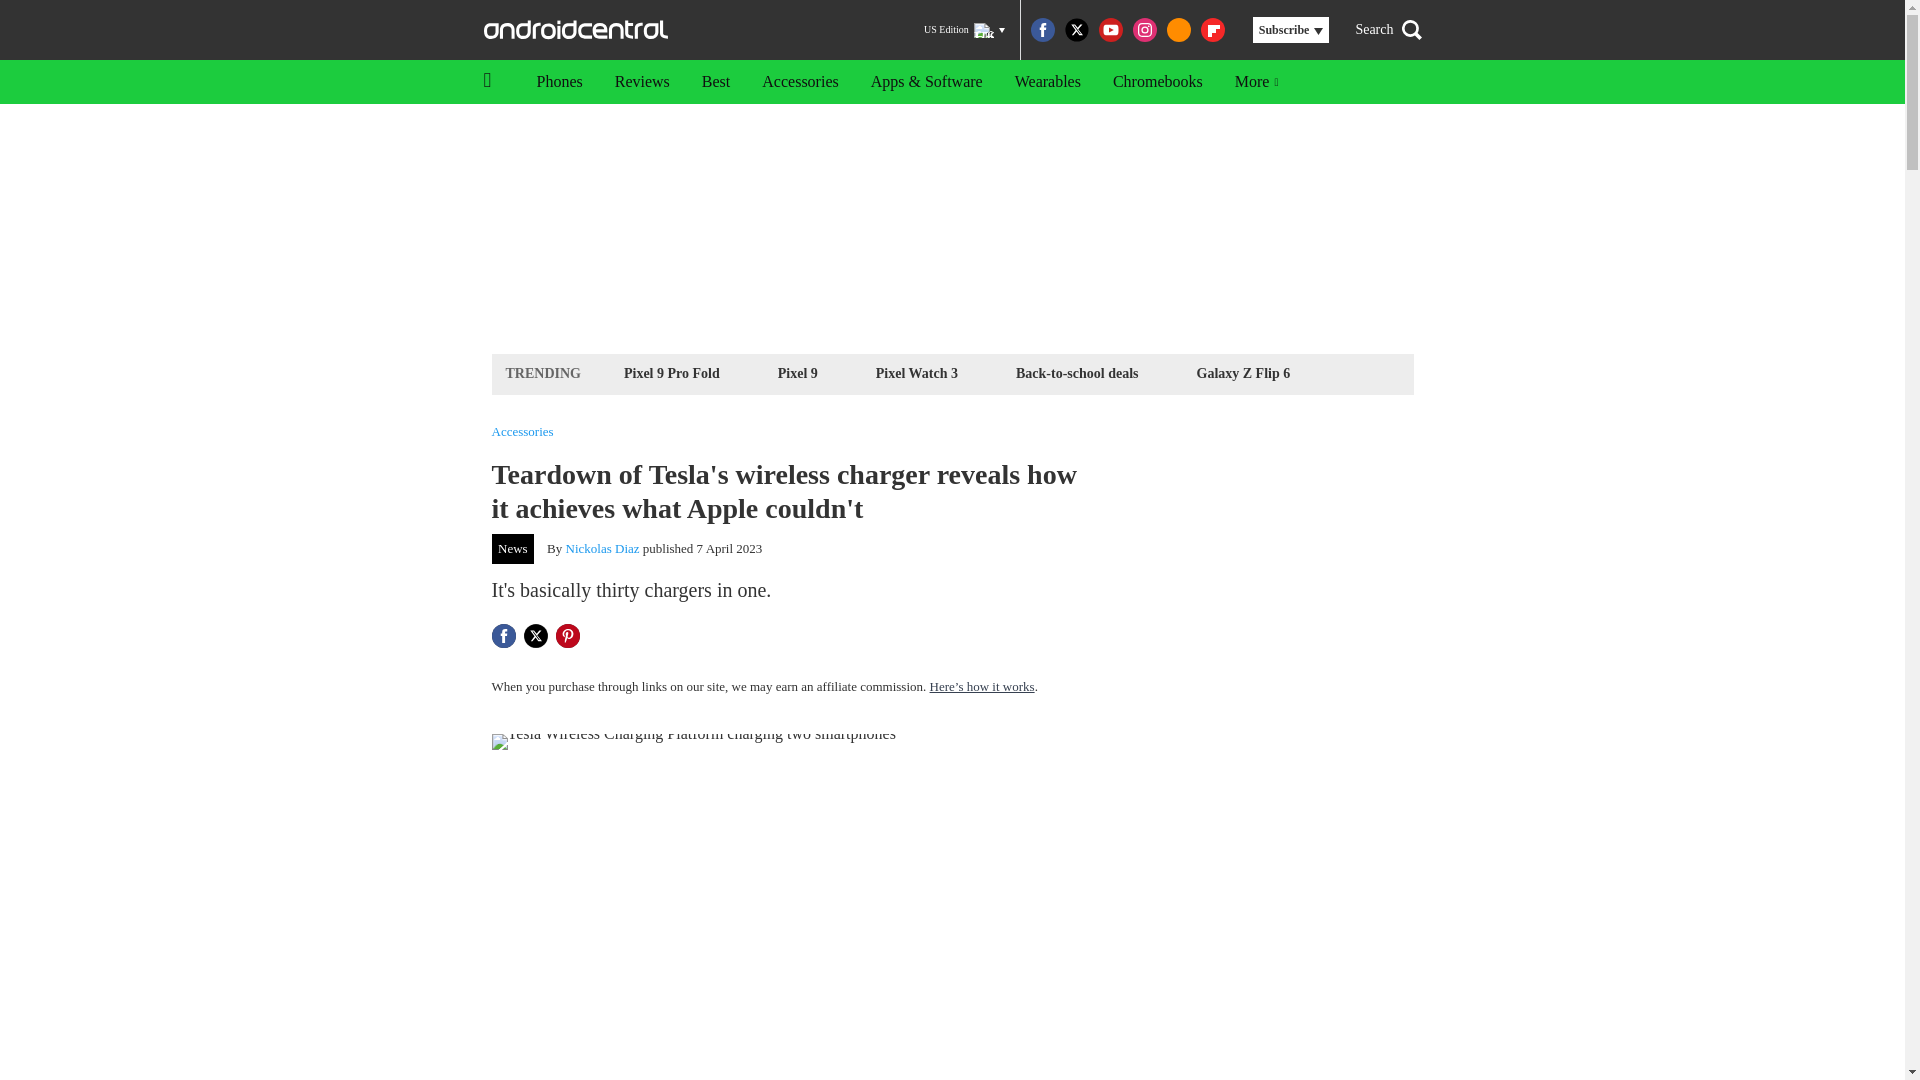 This screenshot has height=1080, width=1920. What do you see at coordinates (964, 30) in the screenshot?
I see `US Edition` at bounding box center [964, 30].